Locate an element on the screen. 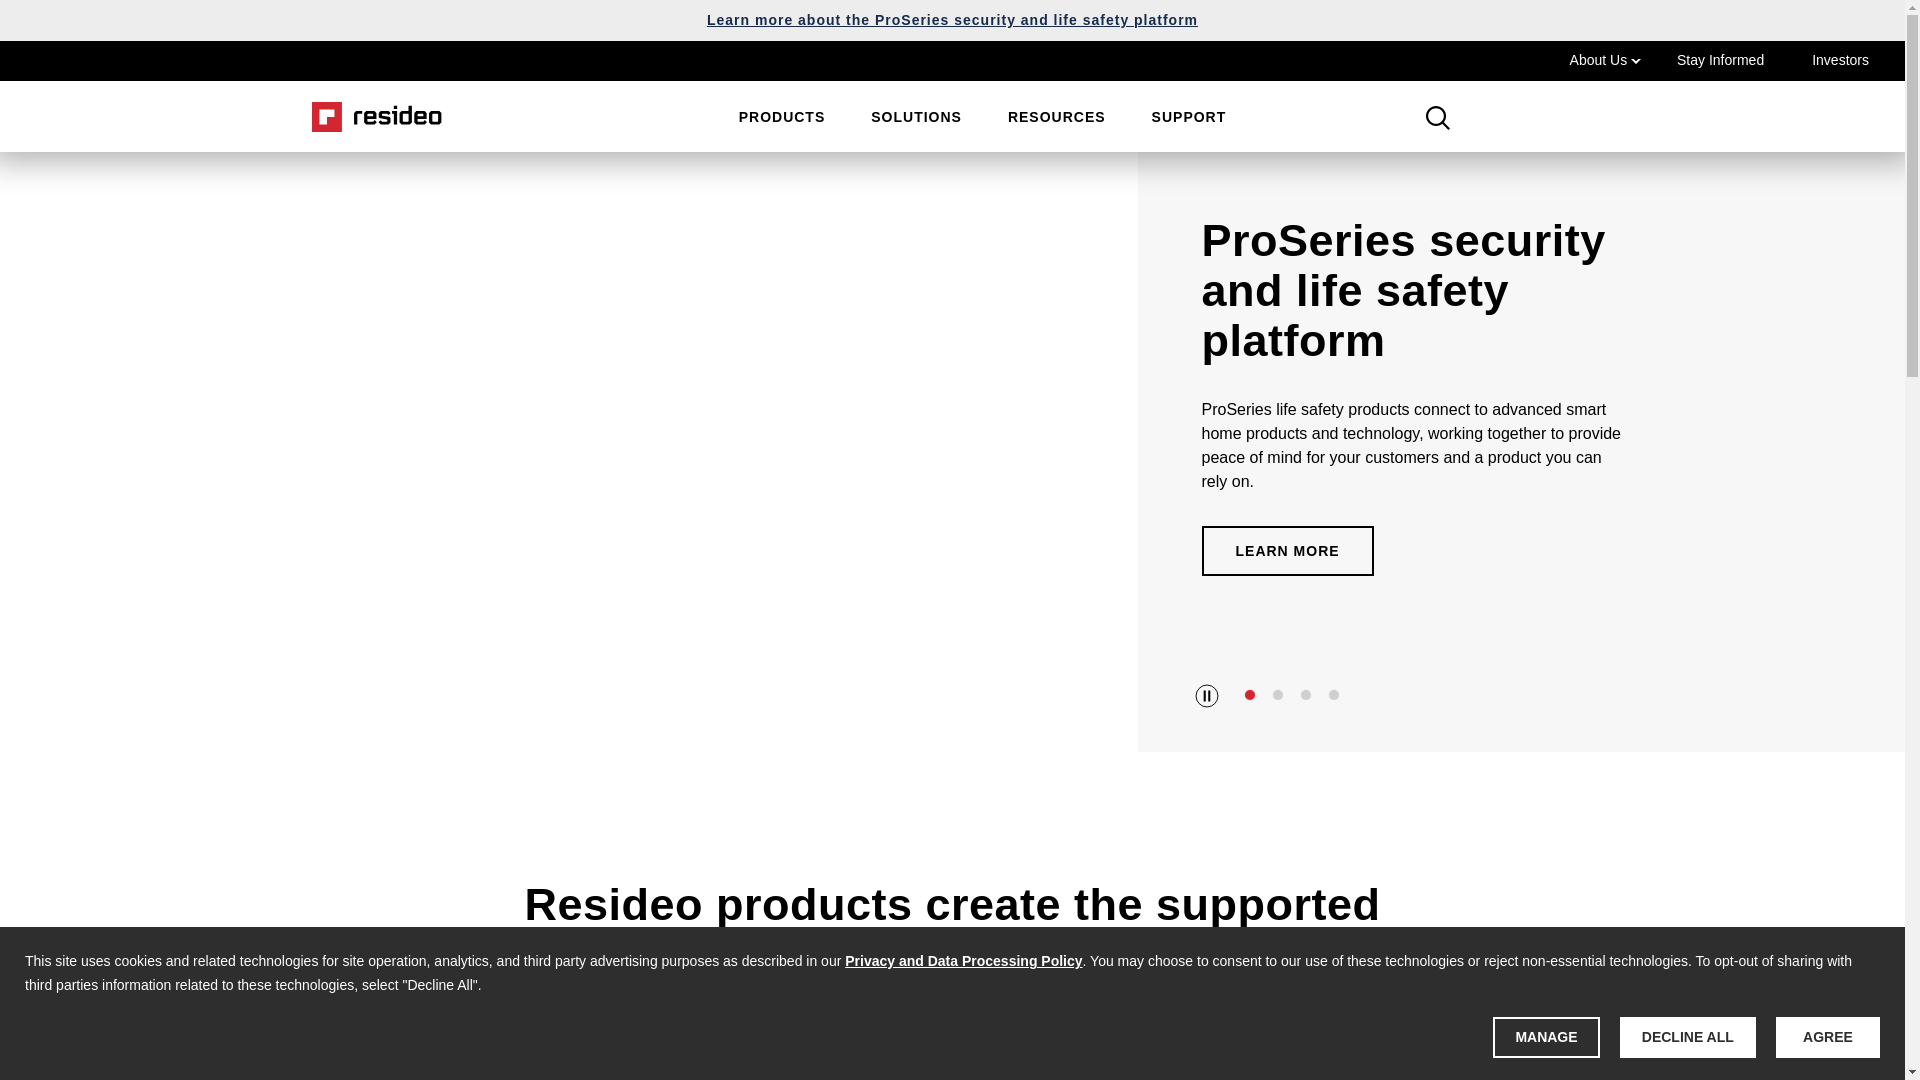 The image size is (1920, 1080). About Us is located at coordinates (1606, 60).